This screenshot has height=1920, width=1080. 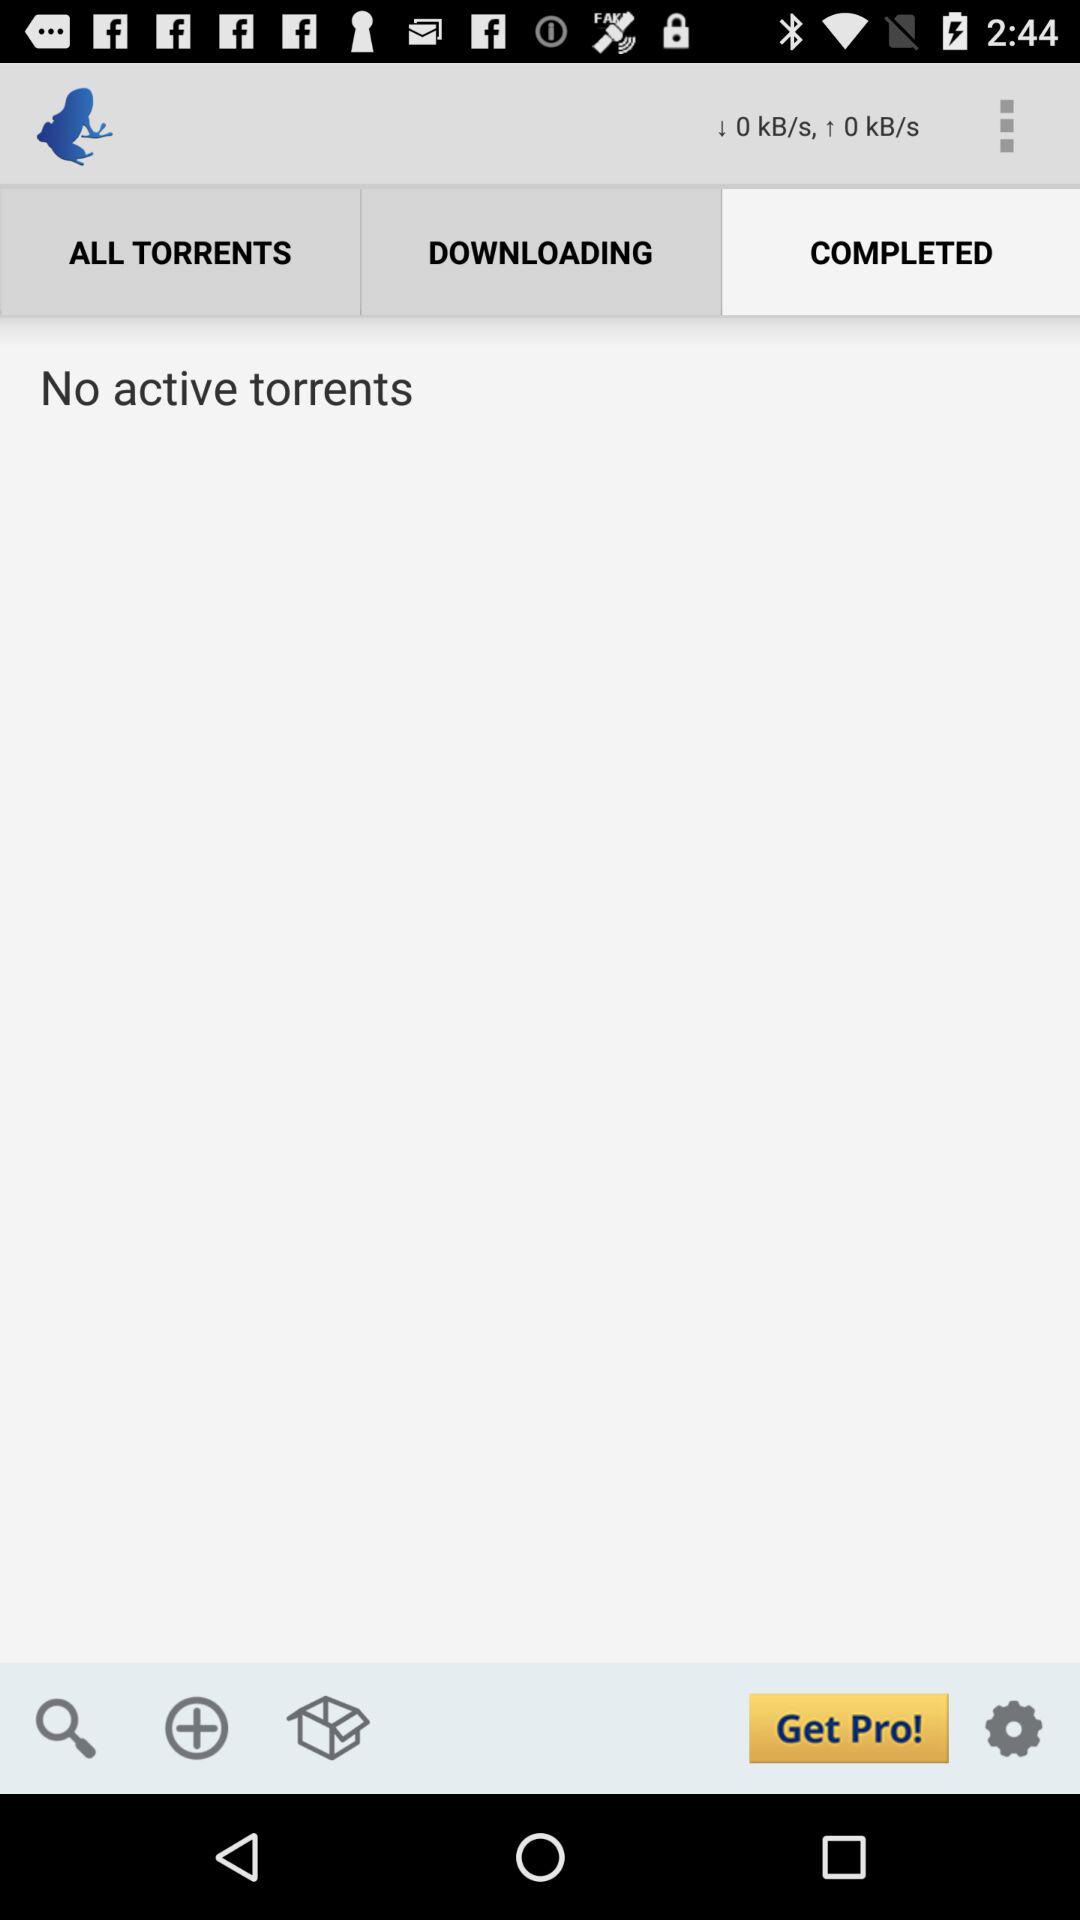 I want to click on torrent list, so click(x=540, y=1060).